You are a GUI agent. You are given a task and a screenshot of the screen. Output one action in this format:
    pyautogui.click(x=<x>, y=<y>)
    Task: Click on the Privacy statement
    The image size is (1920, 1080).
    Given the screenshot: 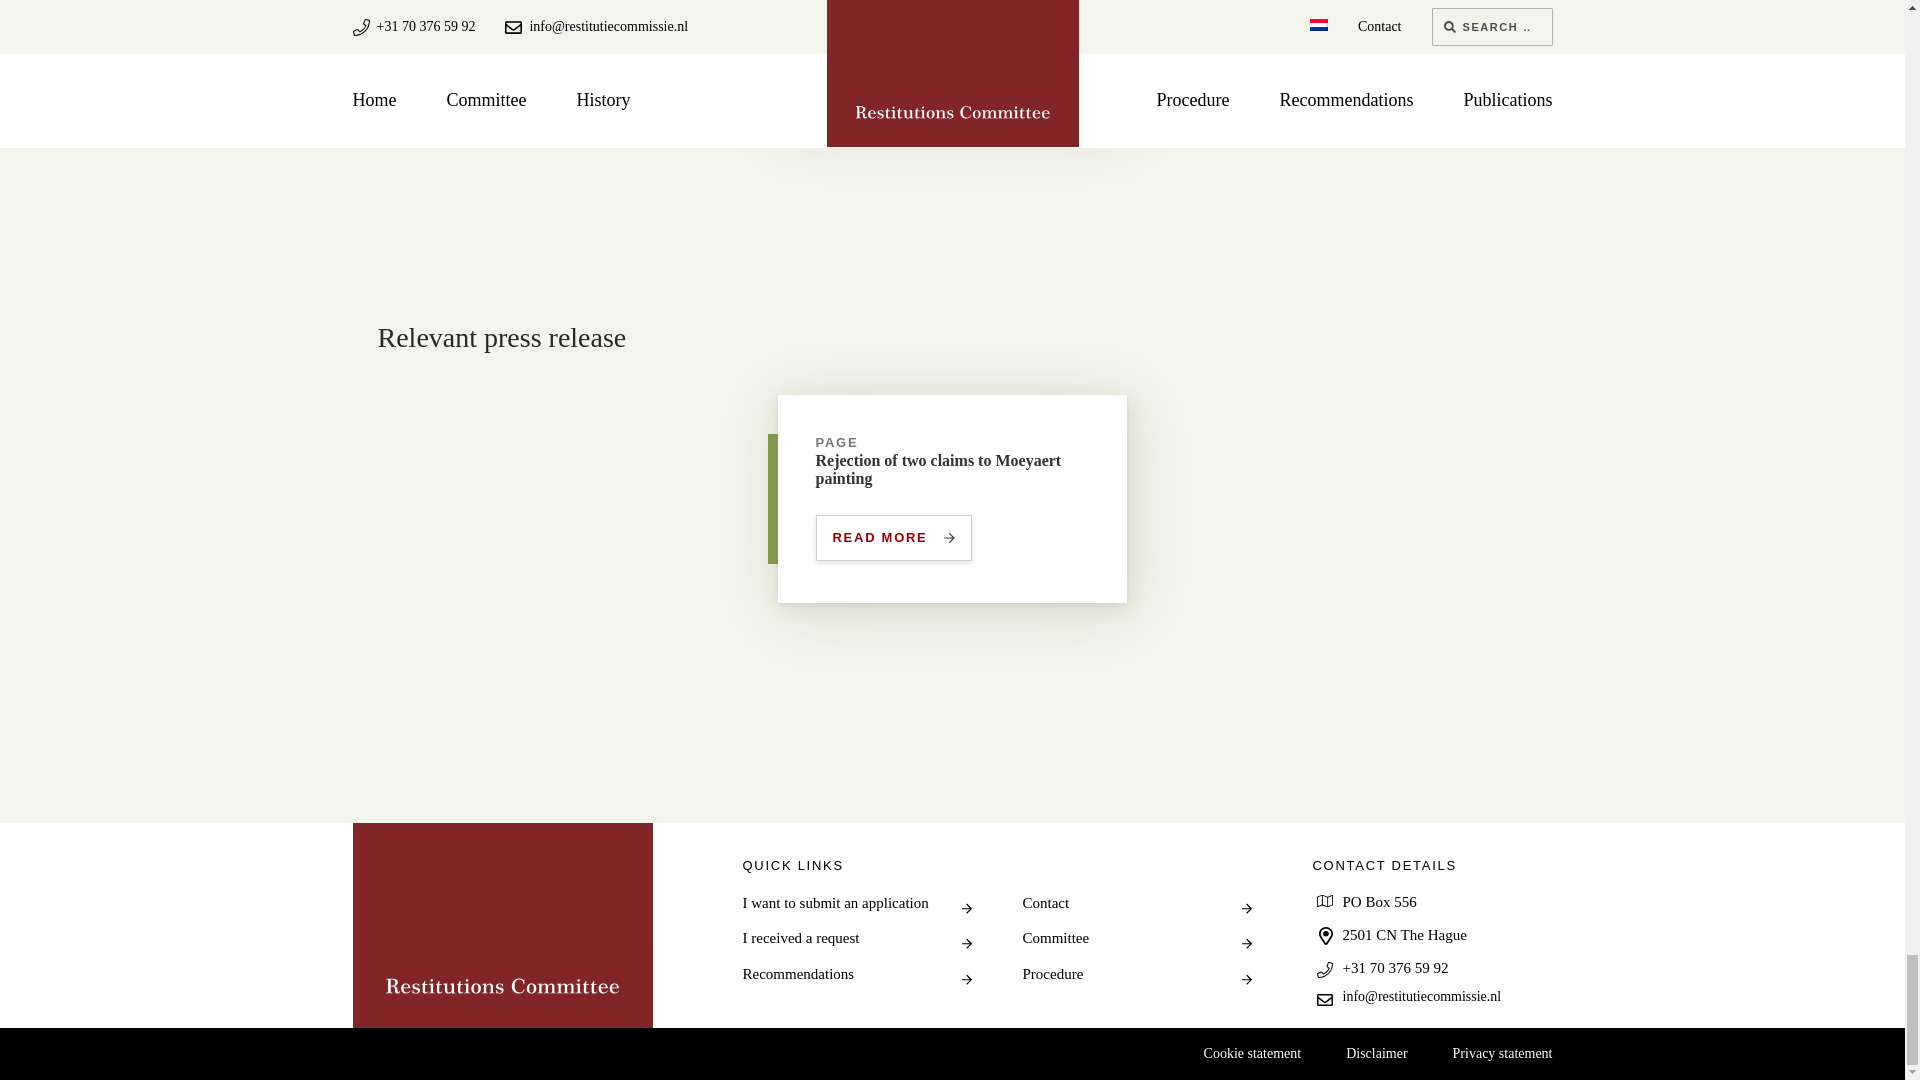 What is the action you would take?
    pyautogui.click(x=894, y=538)
    